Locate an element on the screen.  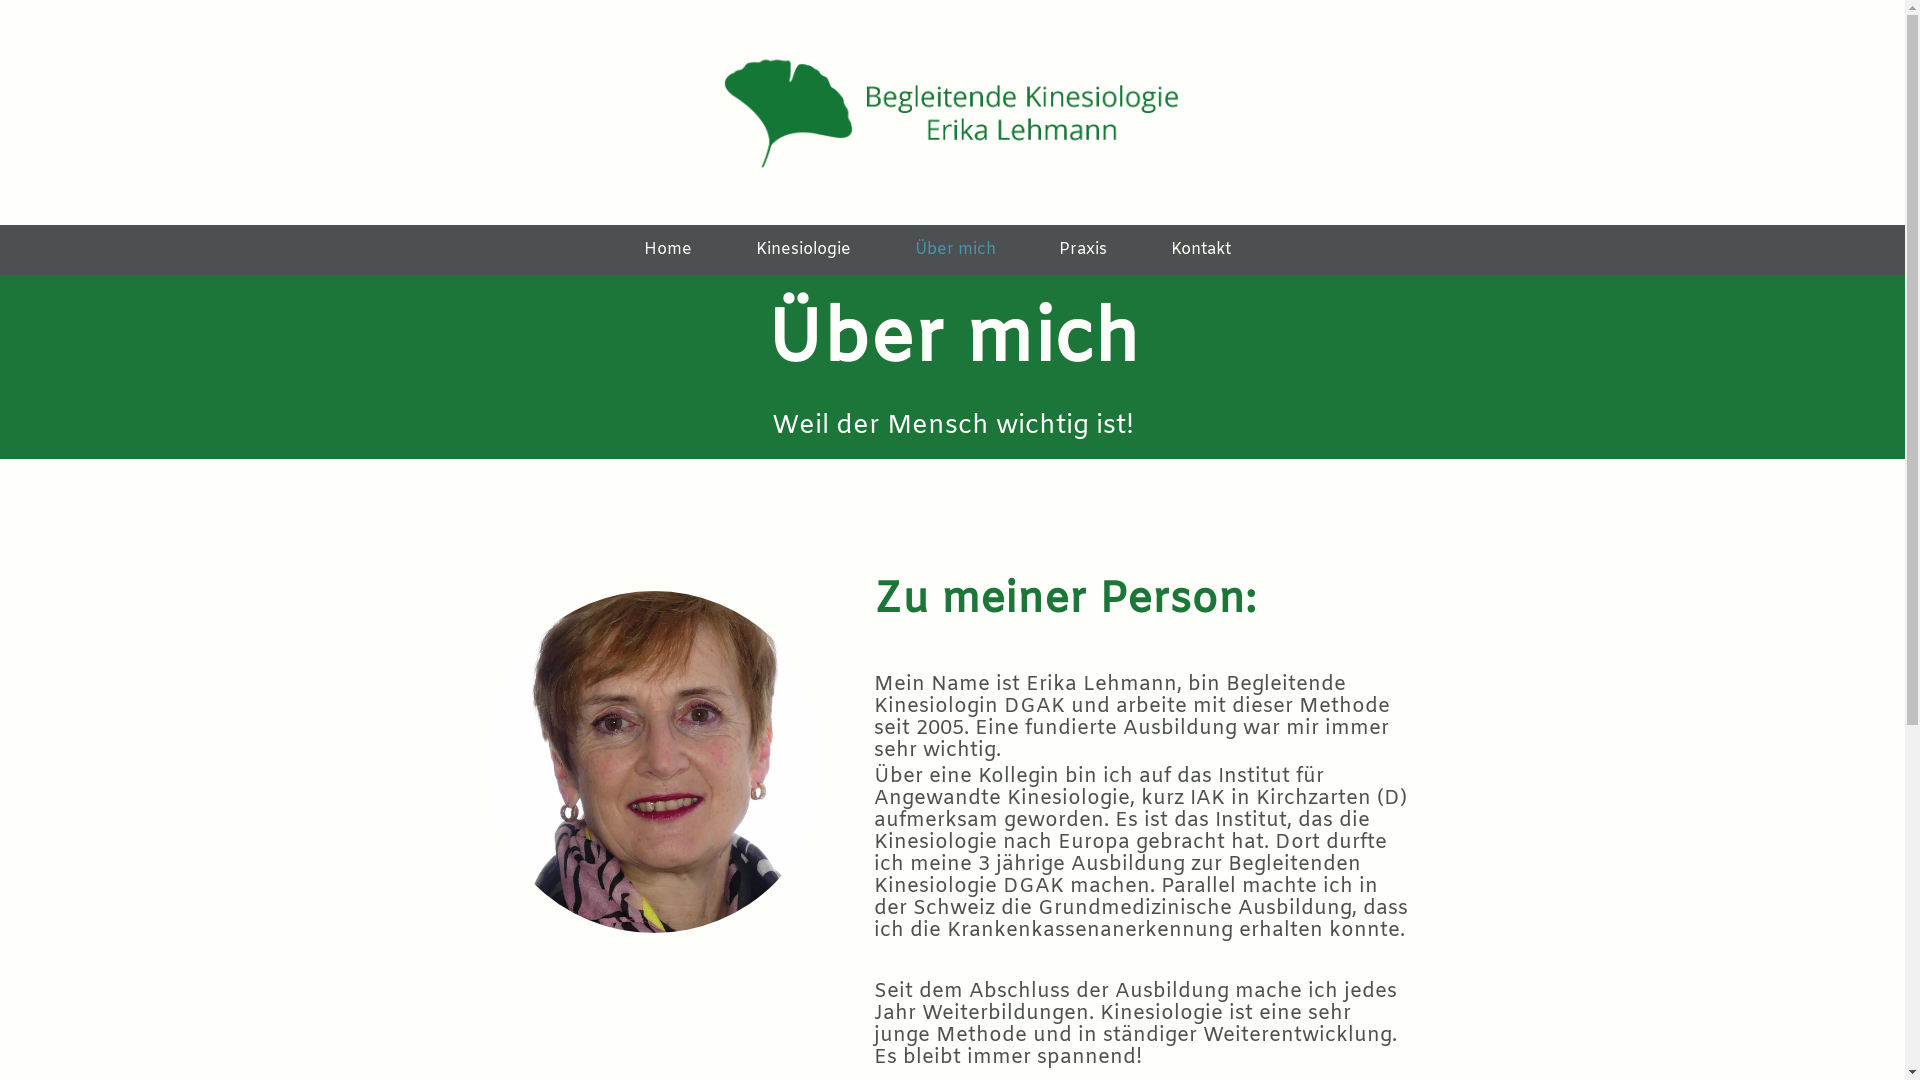
Kinesiologie is located at coordinates (804, 254).